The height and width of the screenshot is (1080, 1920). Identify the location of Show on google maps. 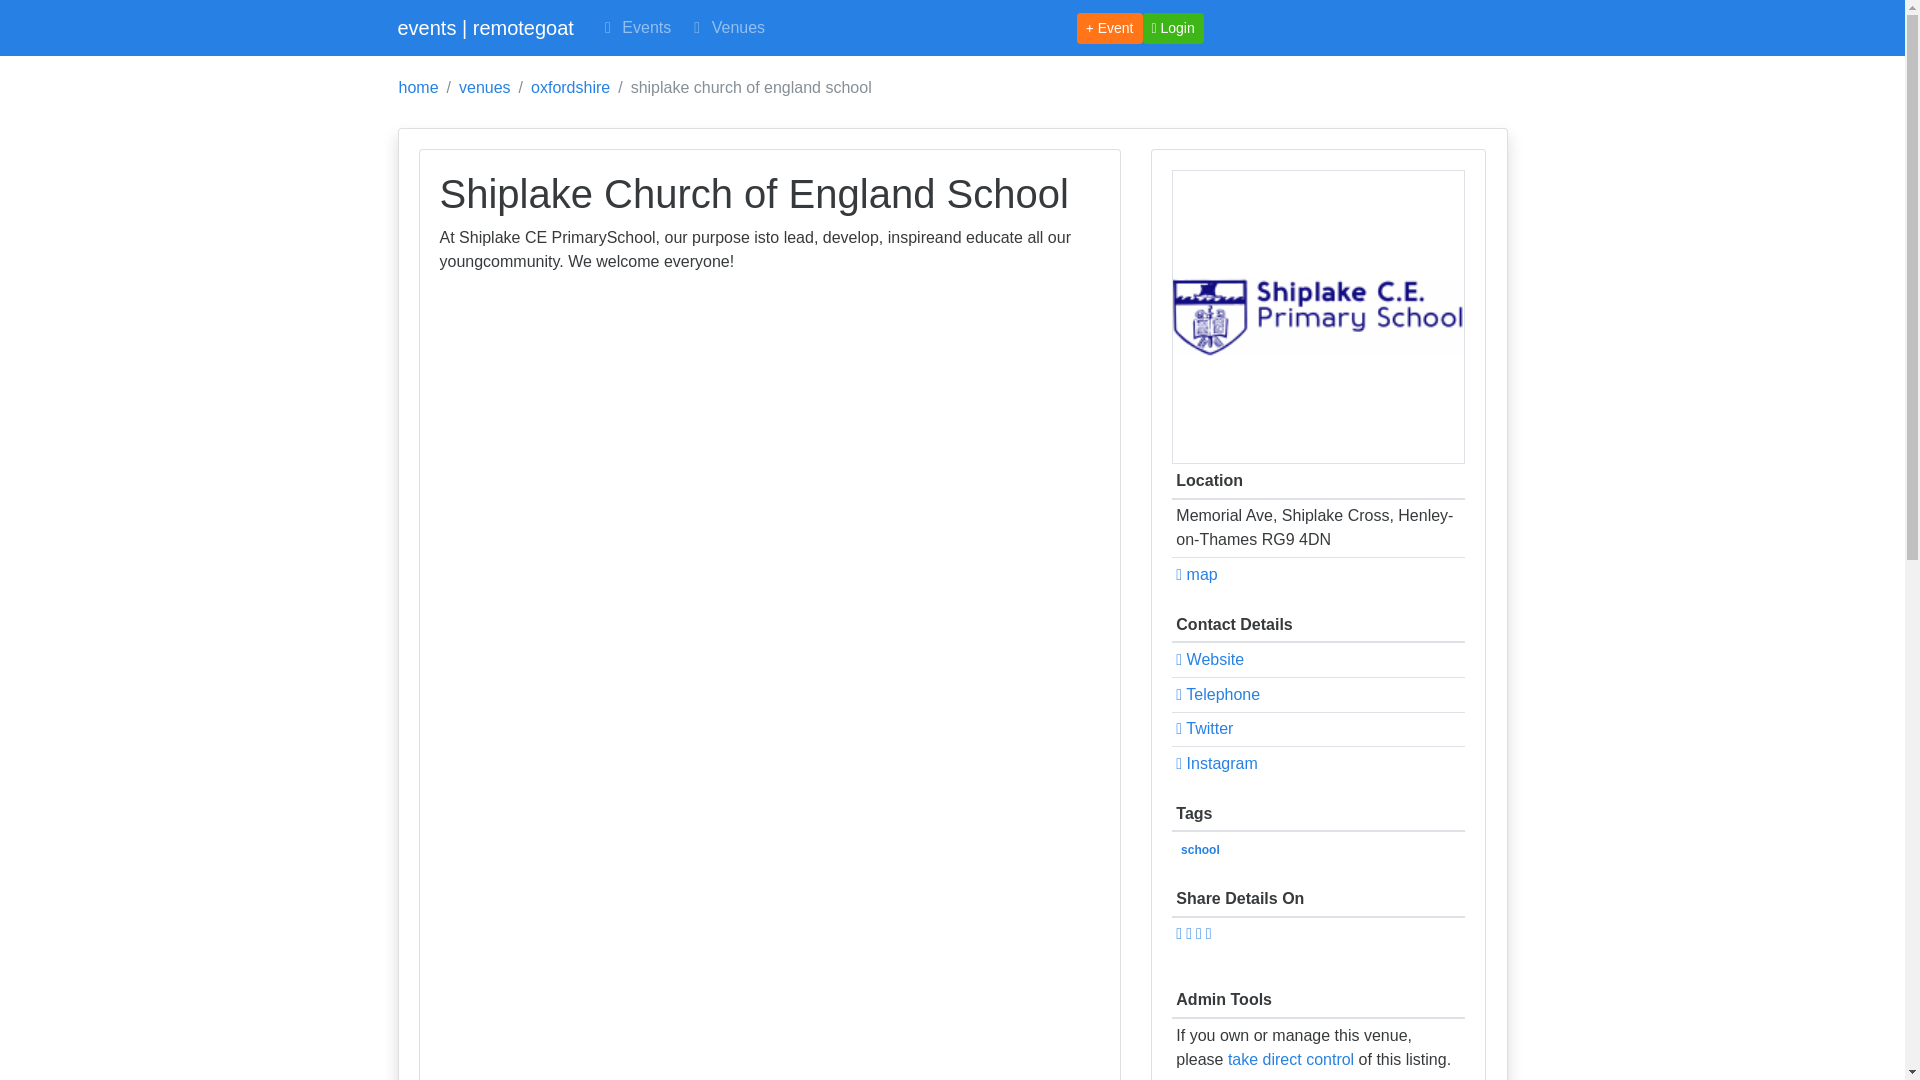
(1196, 574).